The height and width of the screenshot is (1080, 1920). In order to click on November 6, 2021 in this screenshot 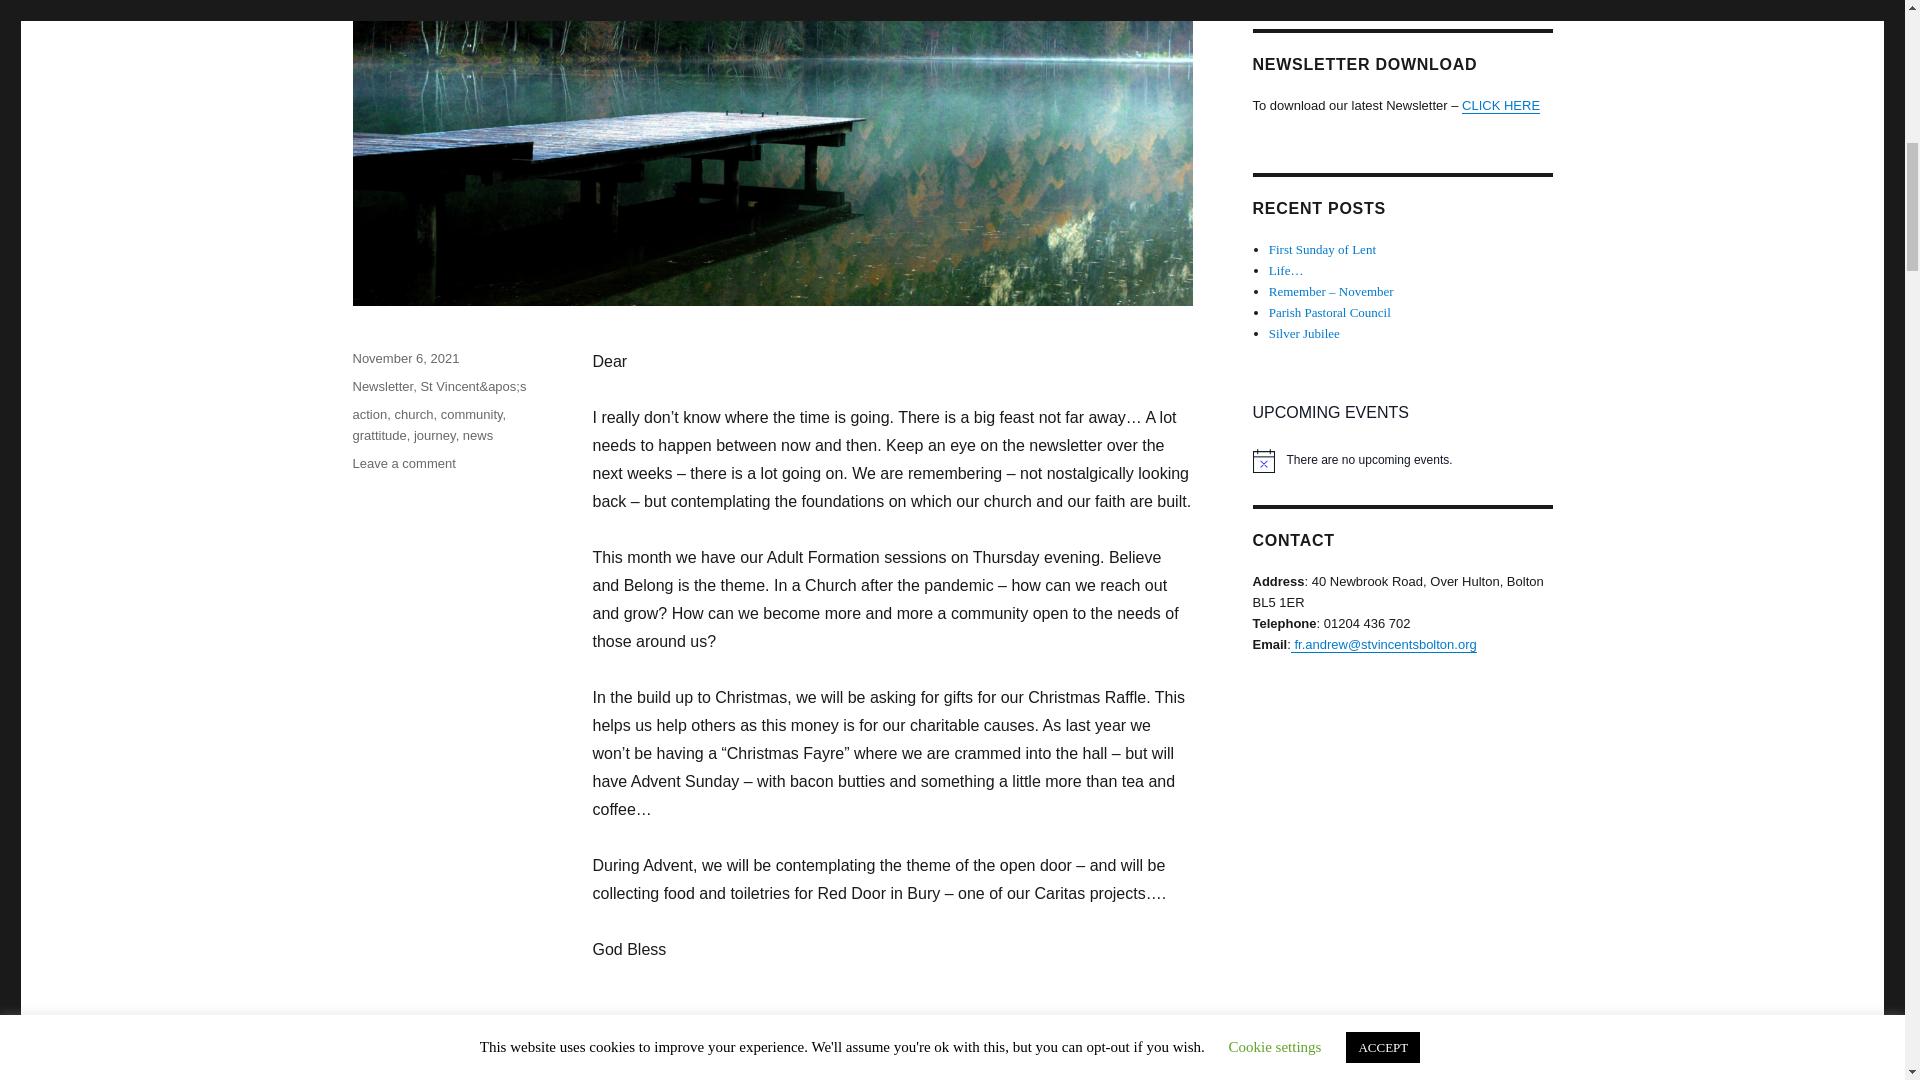, I will do `click(404, 358)`.